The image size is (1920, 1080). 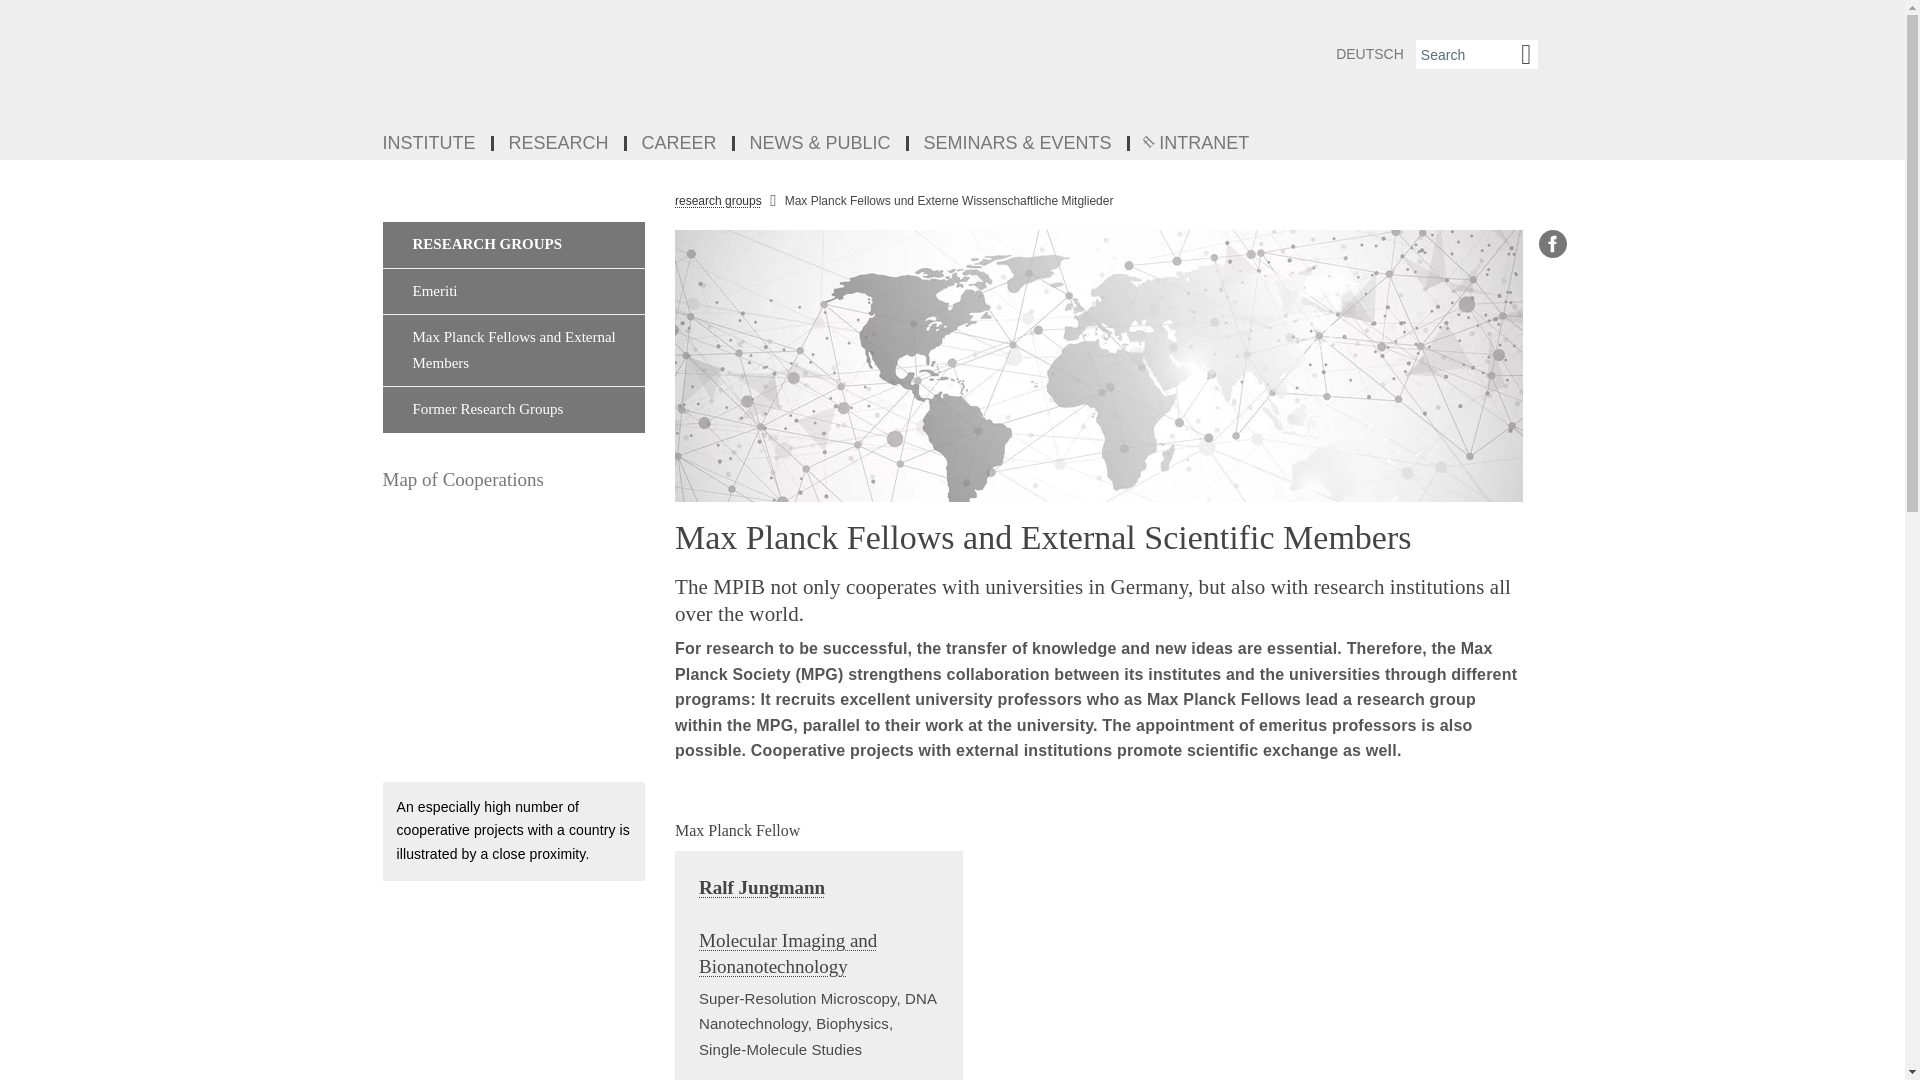 What do you see at coordinates (430, 144) in the screenshot?
I see `INSTITUTE` at bounding box center [430, 144].